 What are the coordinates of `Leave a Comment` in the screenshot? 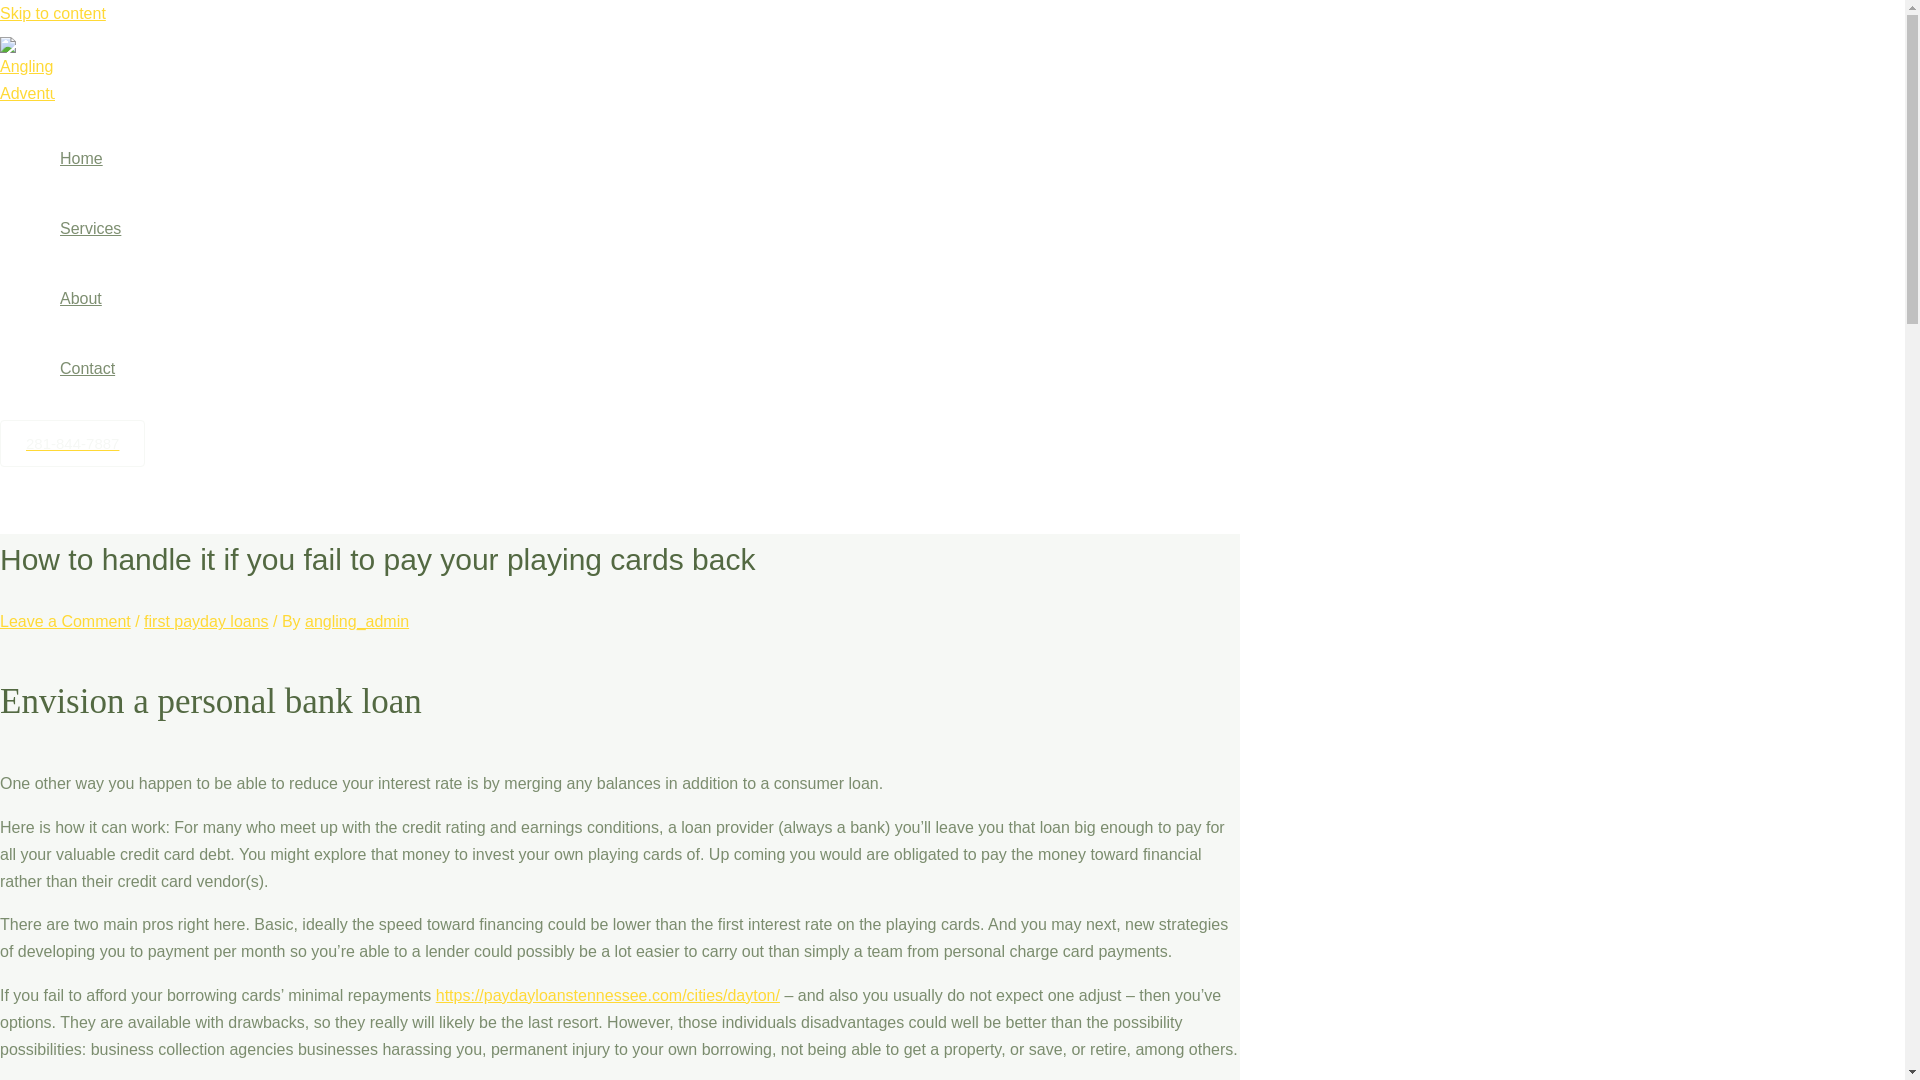 It's located at (65, 621).